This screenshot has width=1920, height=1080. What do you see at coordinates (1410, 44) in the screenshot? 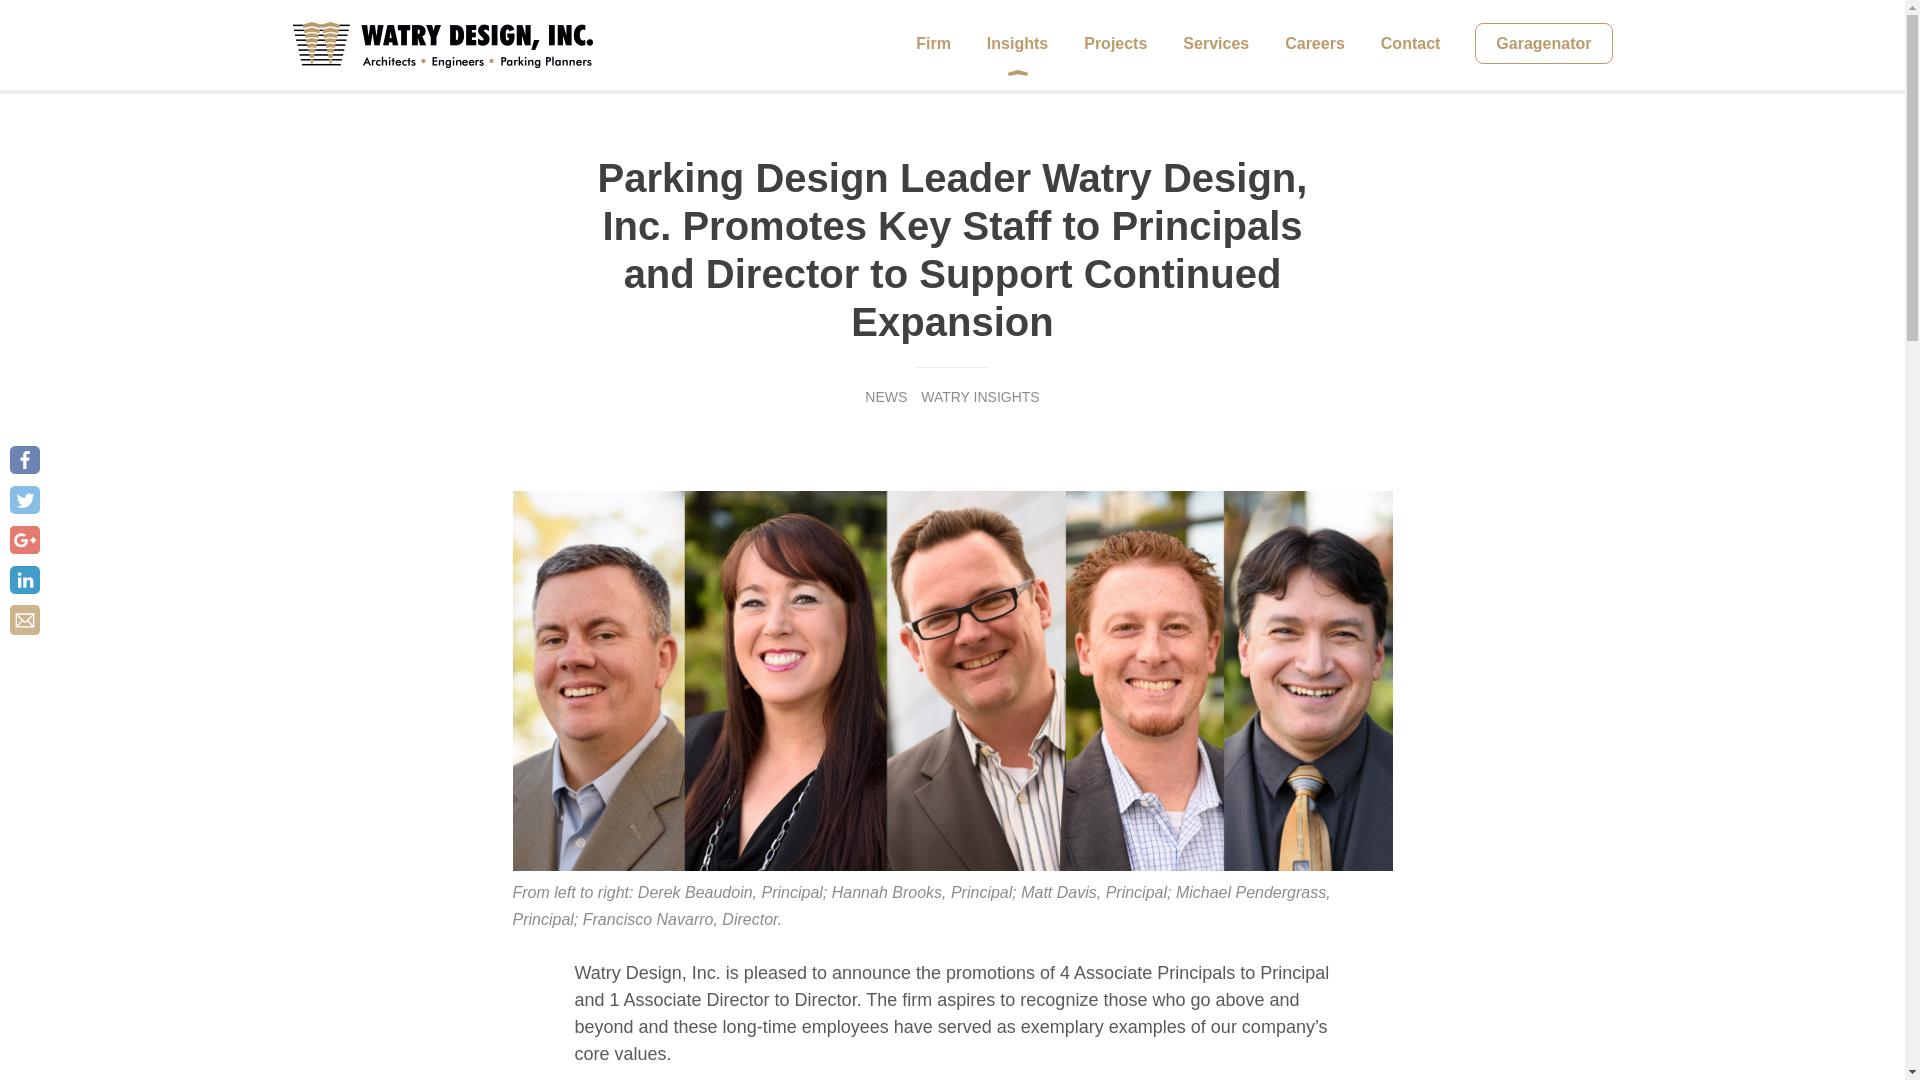
I see `Contact` at bounding box center [1410, 44].